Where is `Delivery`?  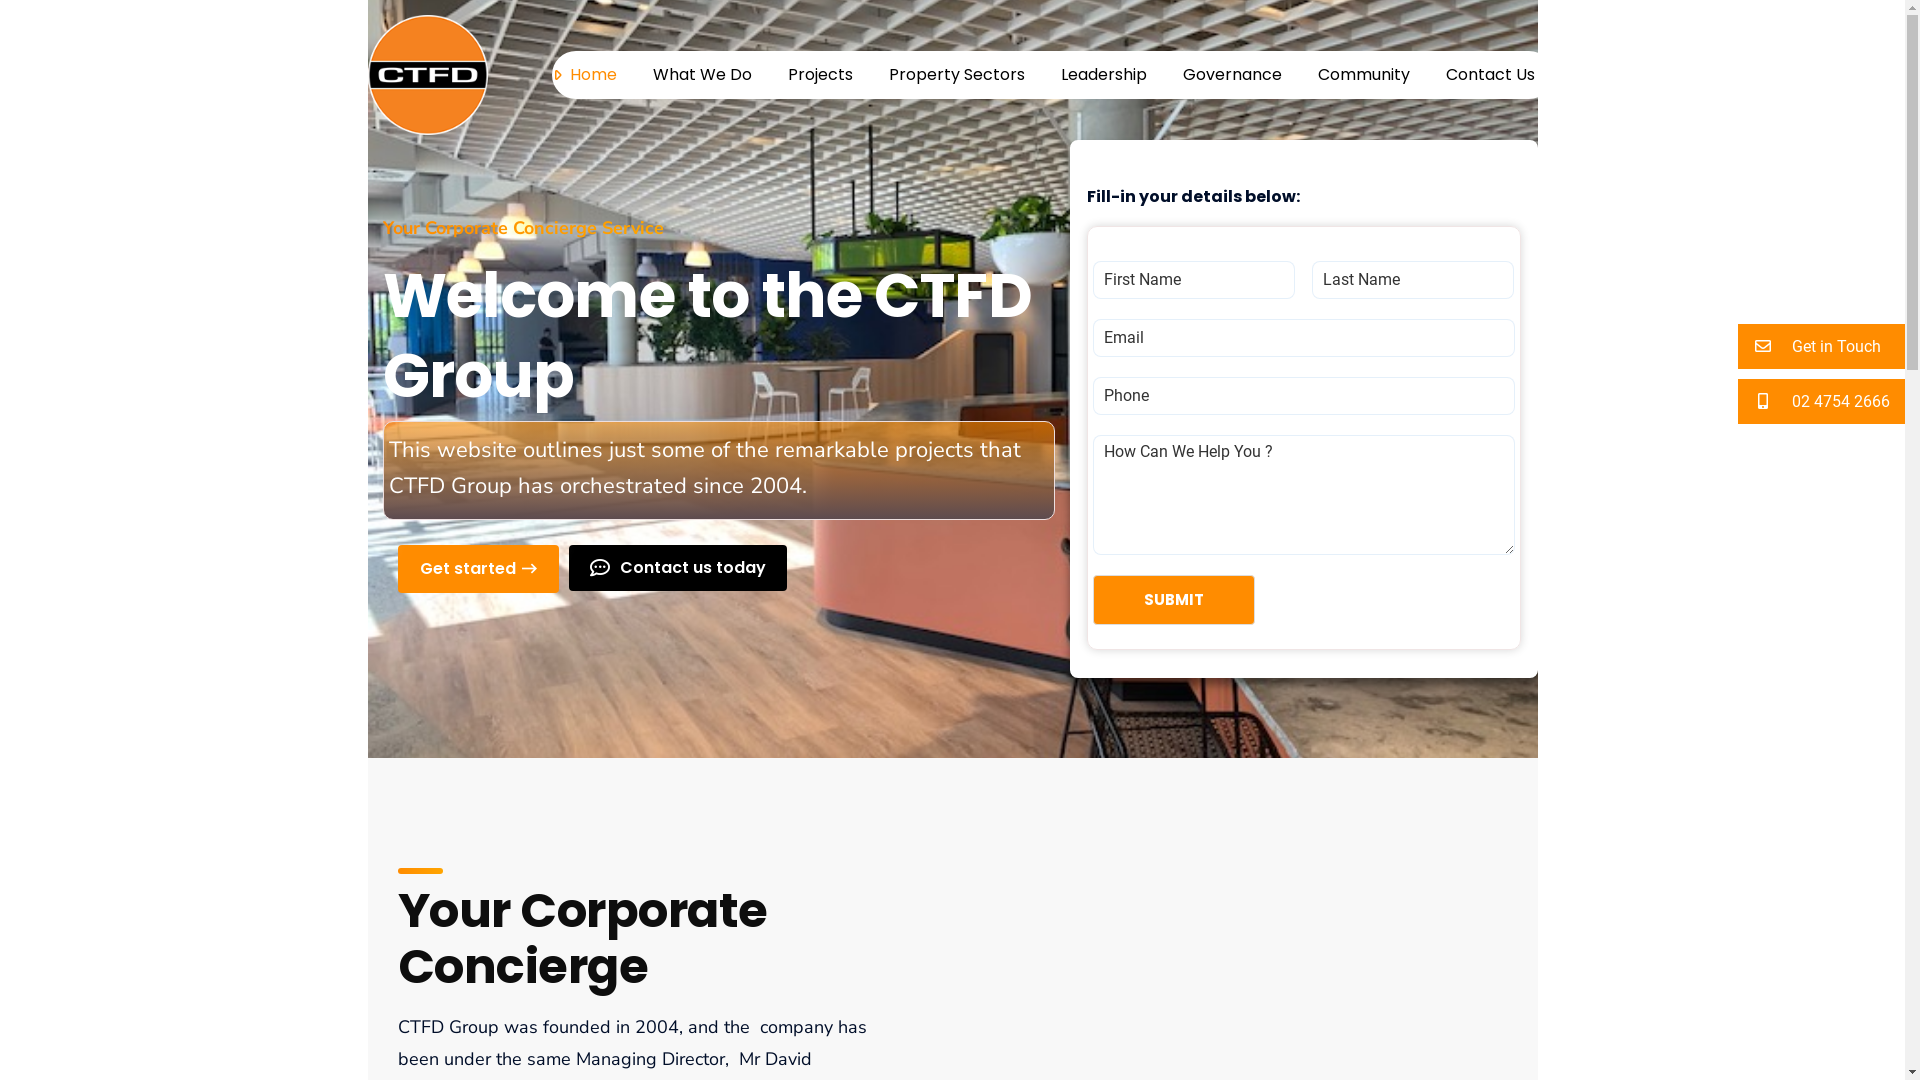 Delivery is located at coordinates (852, 692).